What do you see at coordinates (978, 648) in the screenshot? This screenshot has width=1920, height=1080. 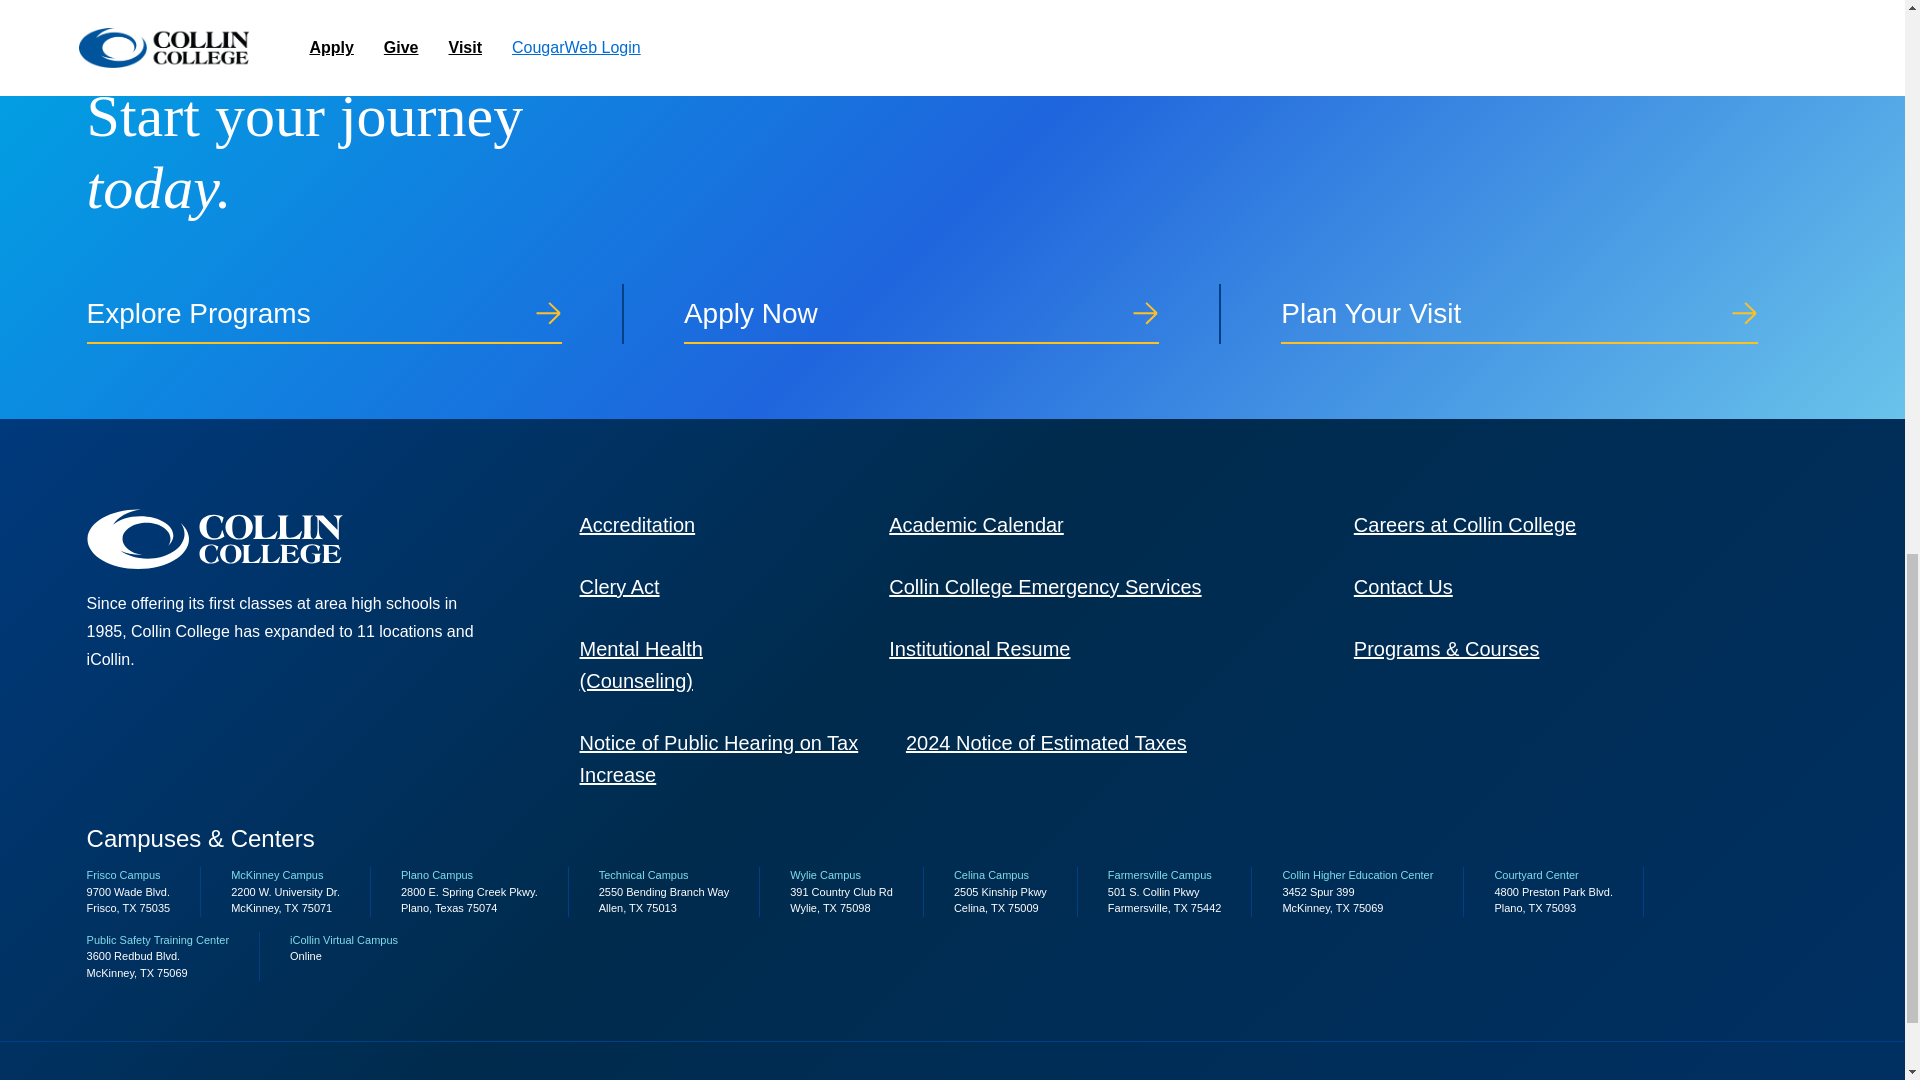 I see `Institutional Resume` at bounding box center [978, 648].